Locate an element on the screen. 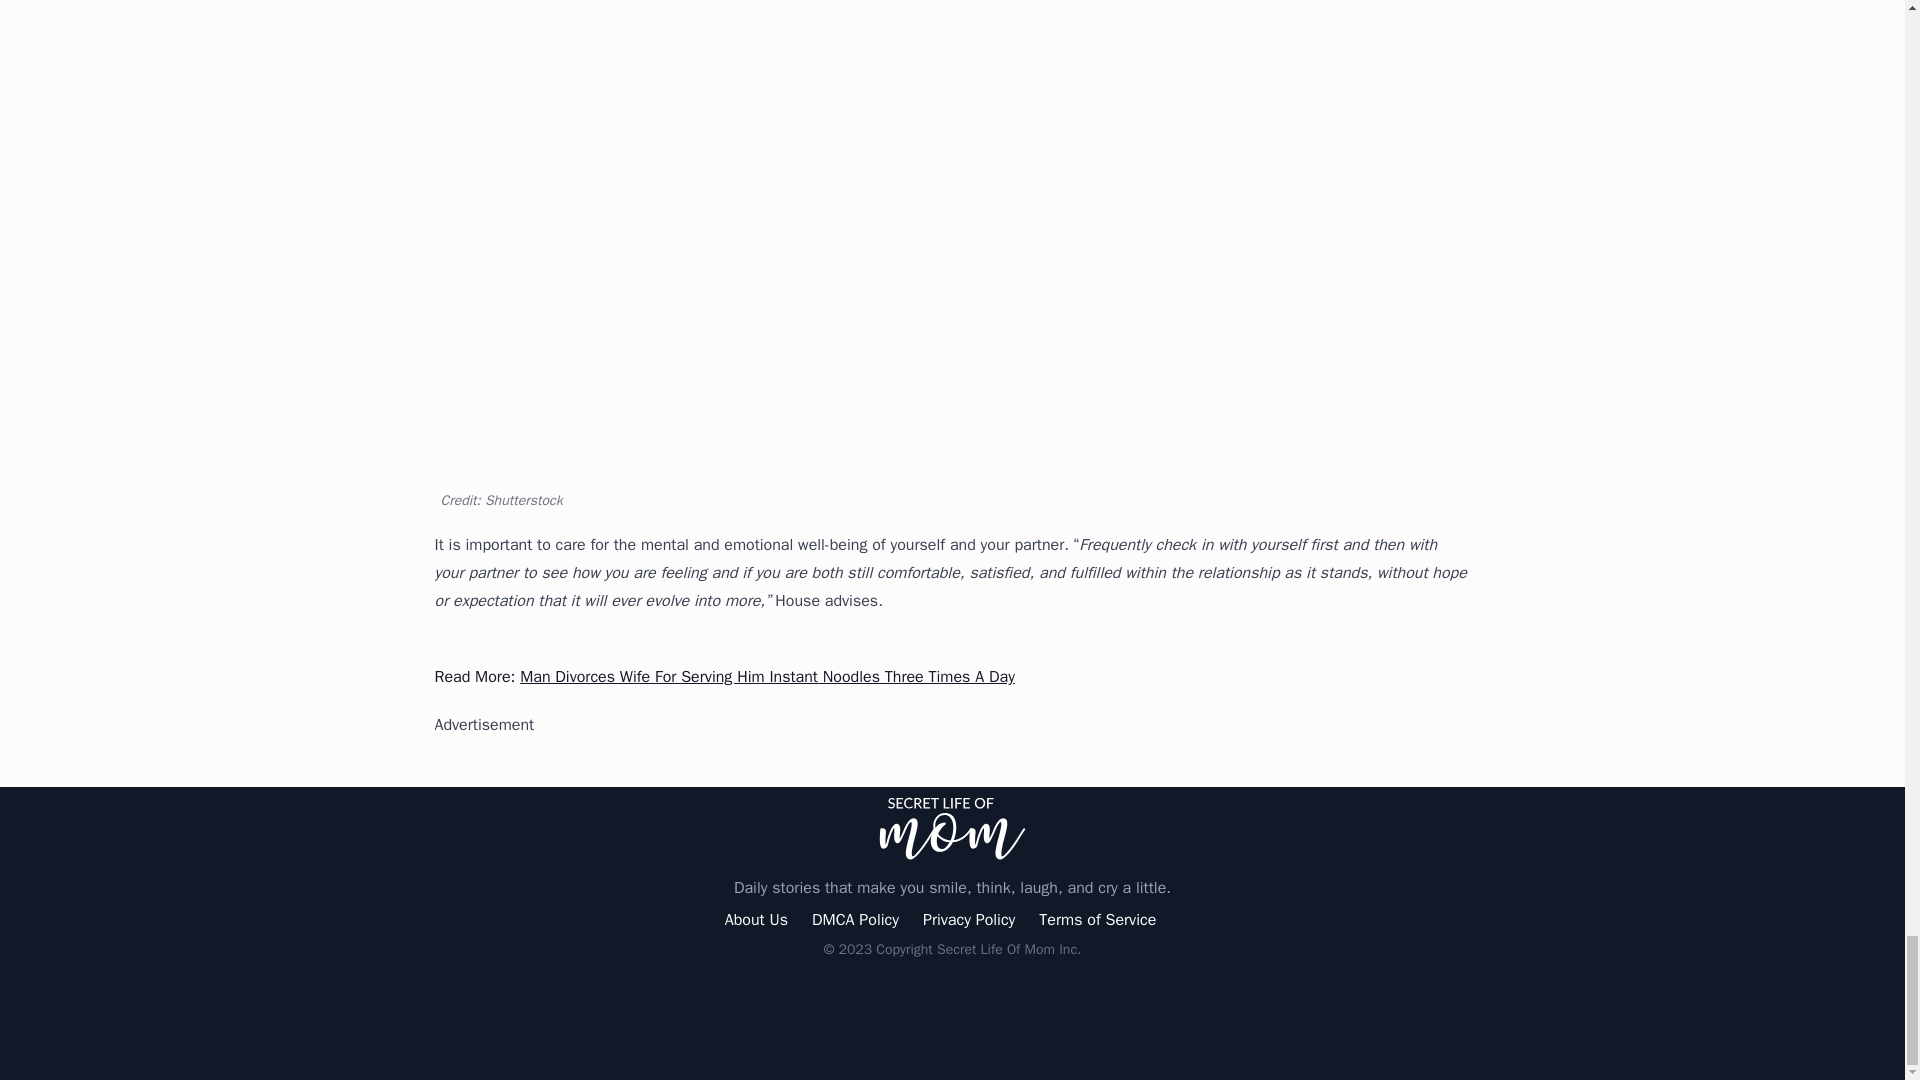 The height and width of the screenshot is (1080, 1920). Privacy Policy is located at coordinates (969, 920).